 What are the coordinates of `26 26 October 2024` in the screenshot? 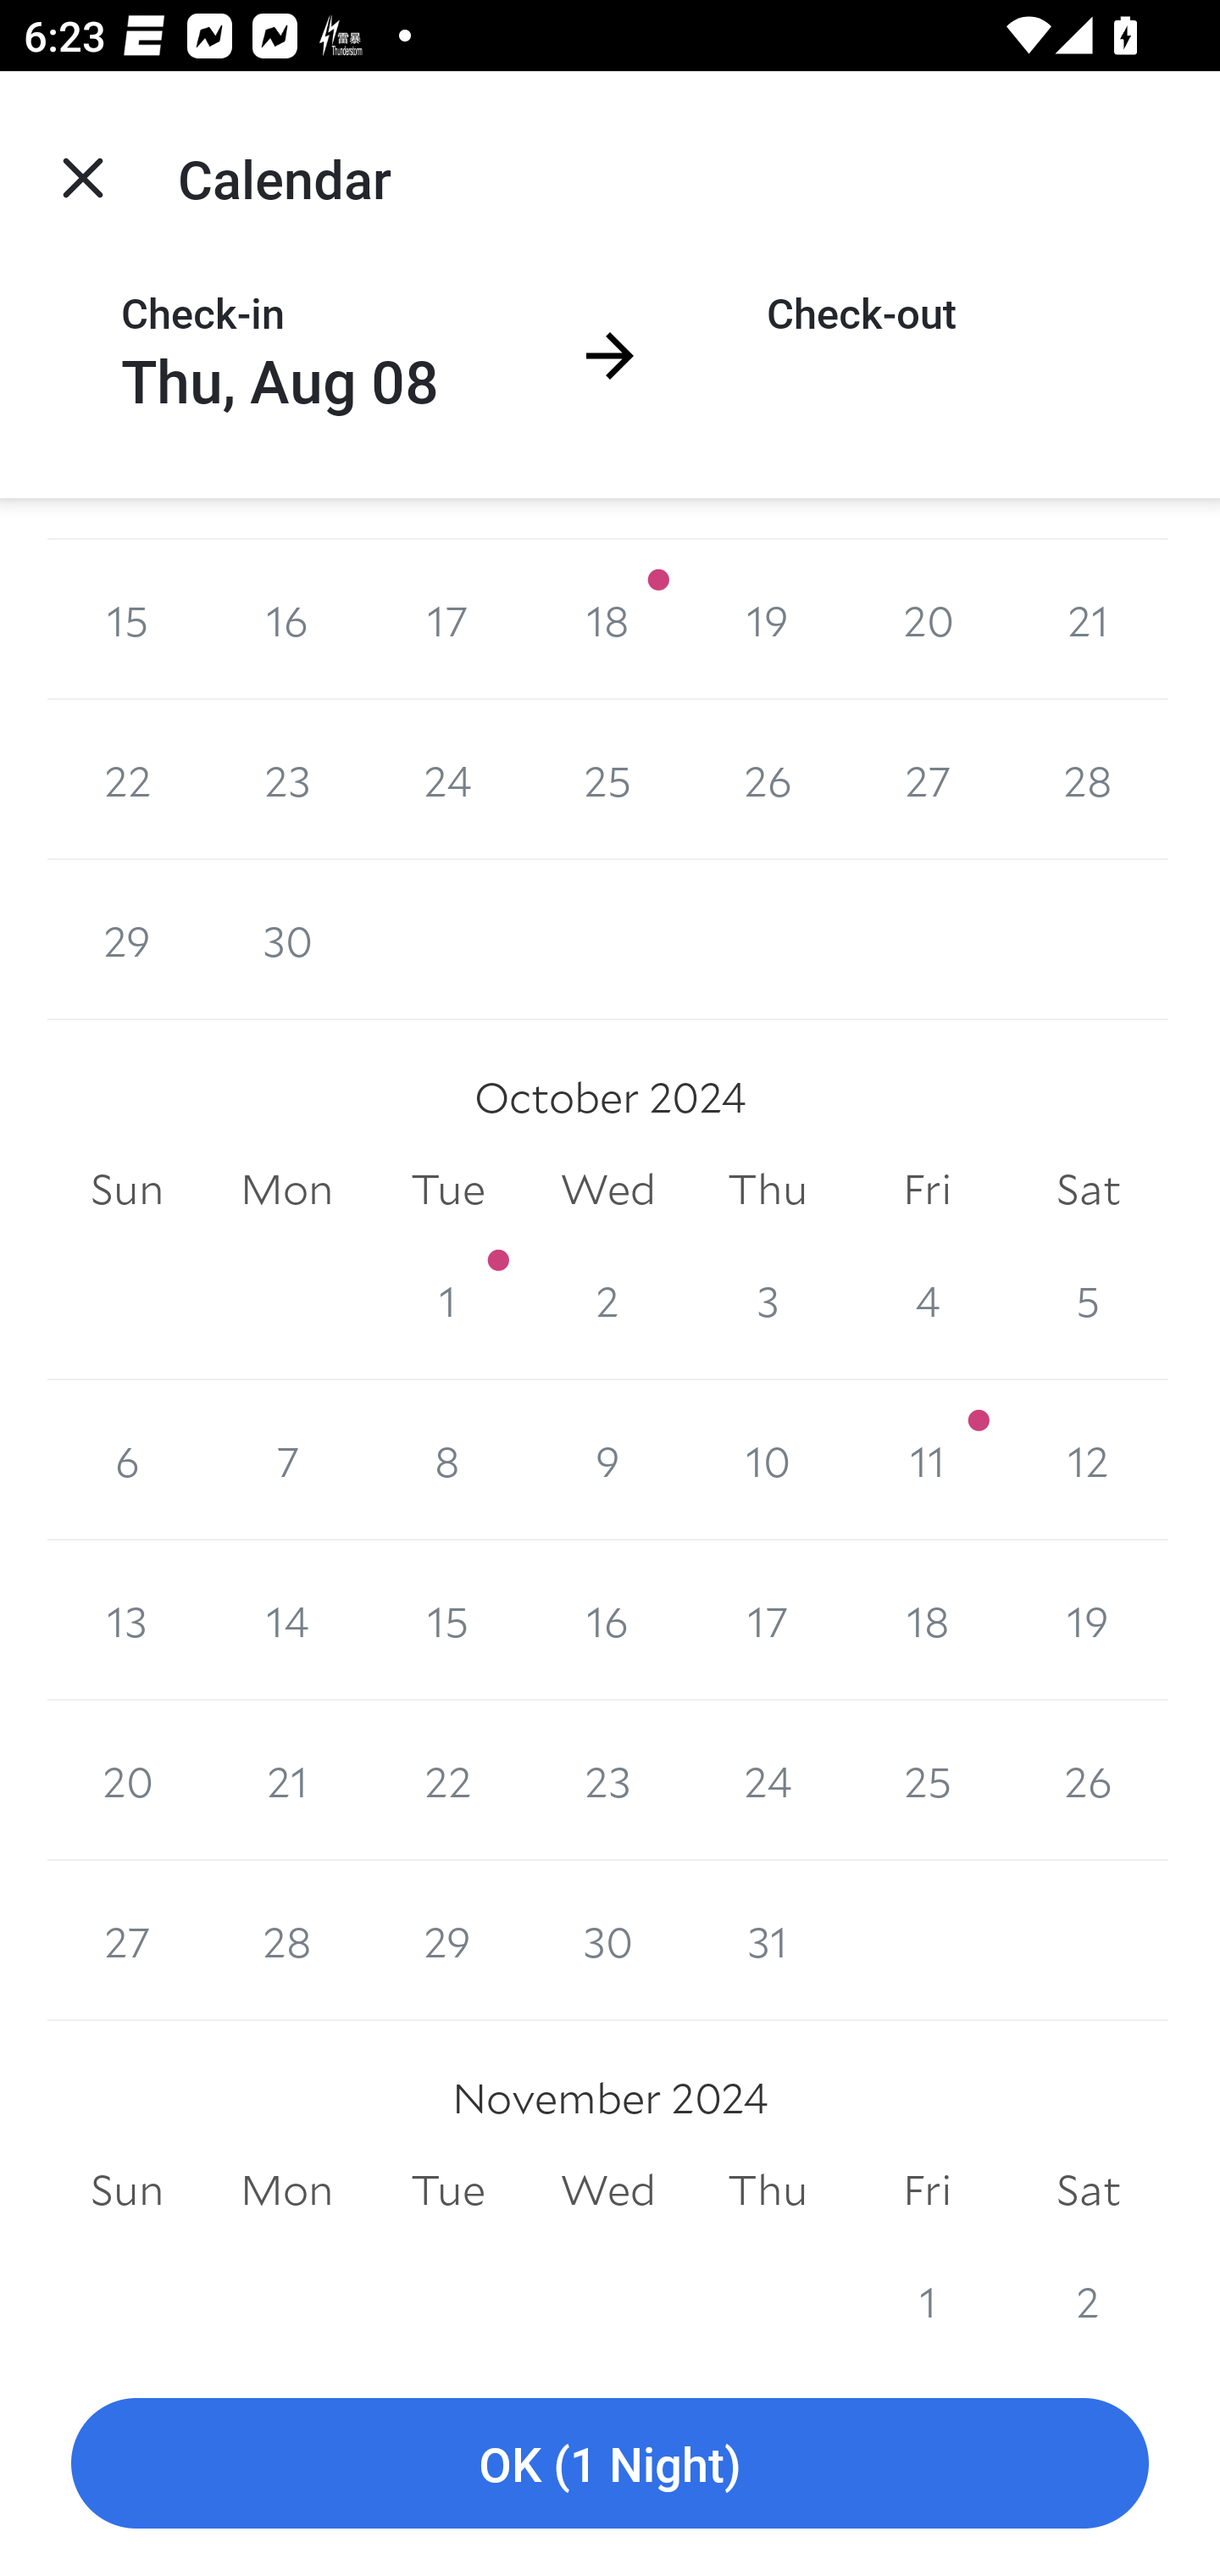 It's located at (1088, 1779).